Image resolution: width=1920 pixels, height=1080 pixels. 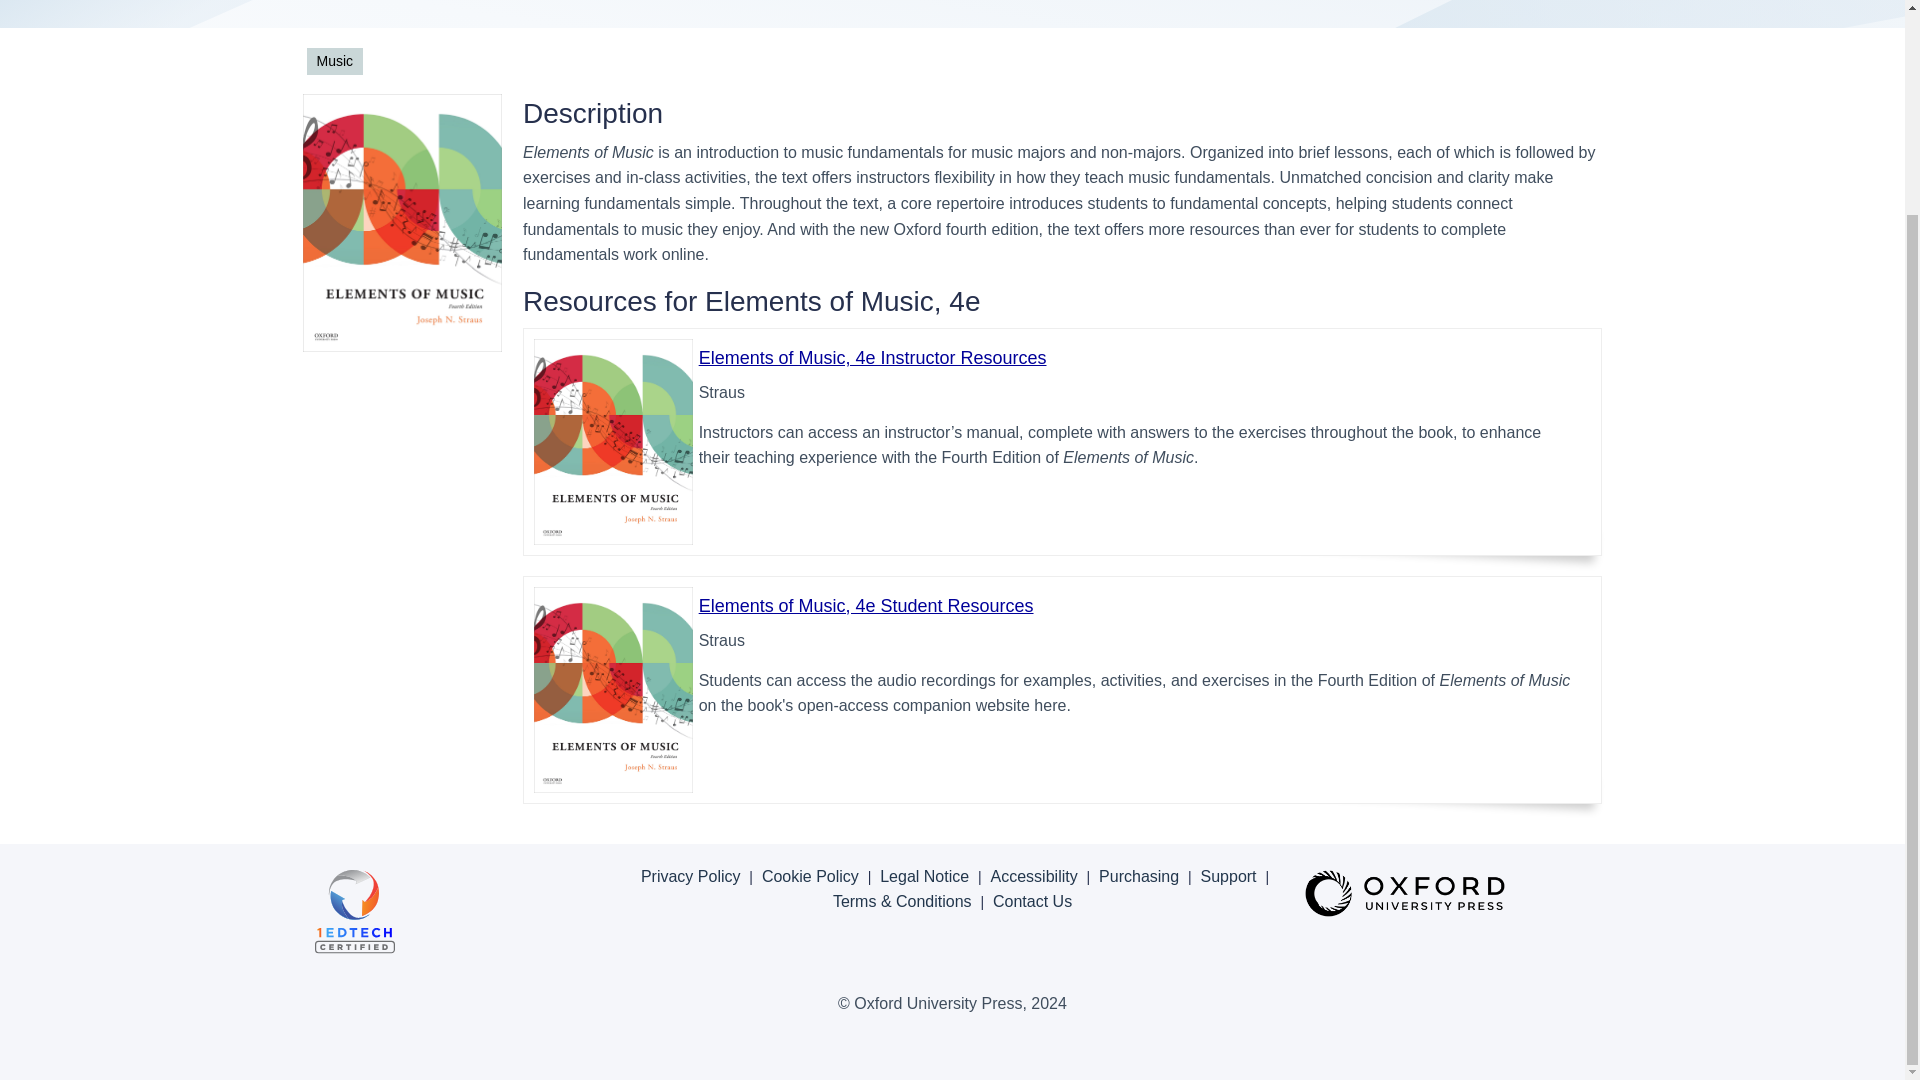 I want to click on Support, so click(x=1229, y=876).